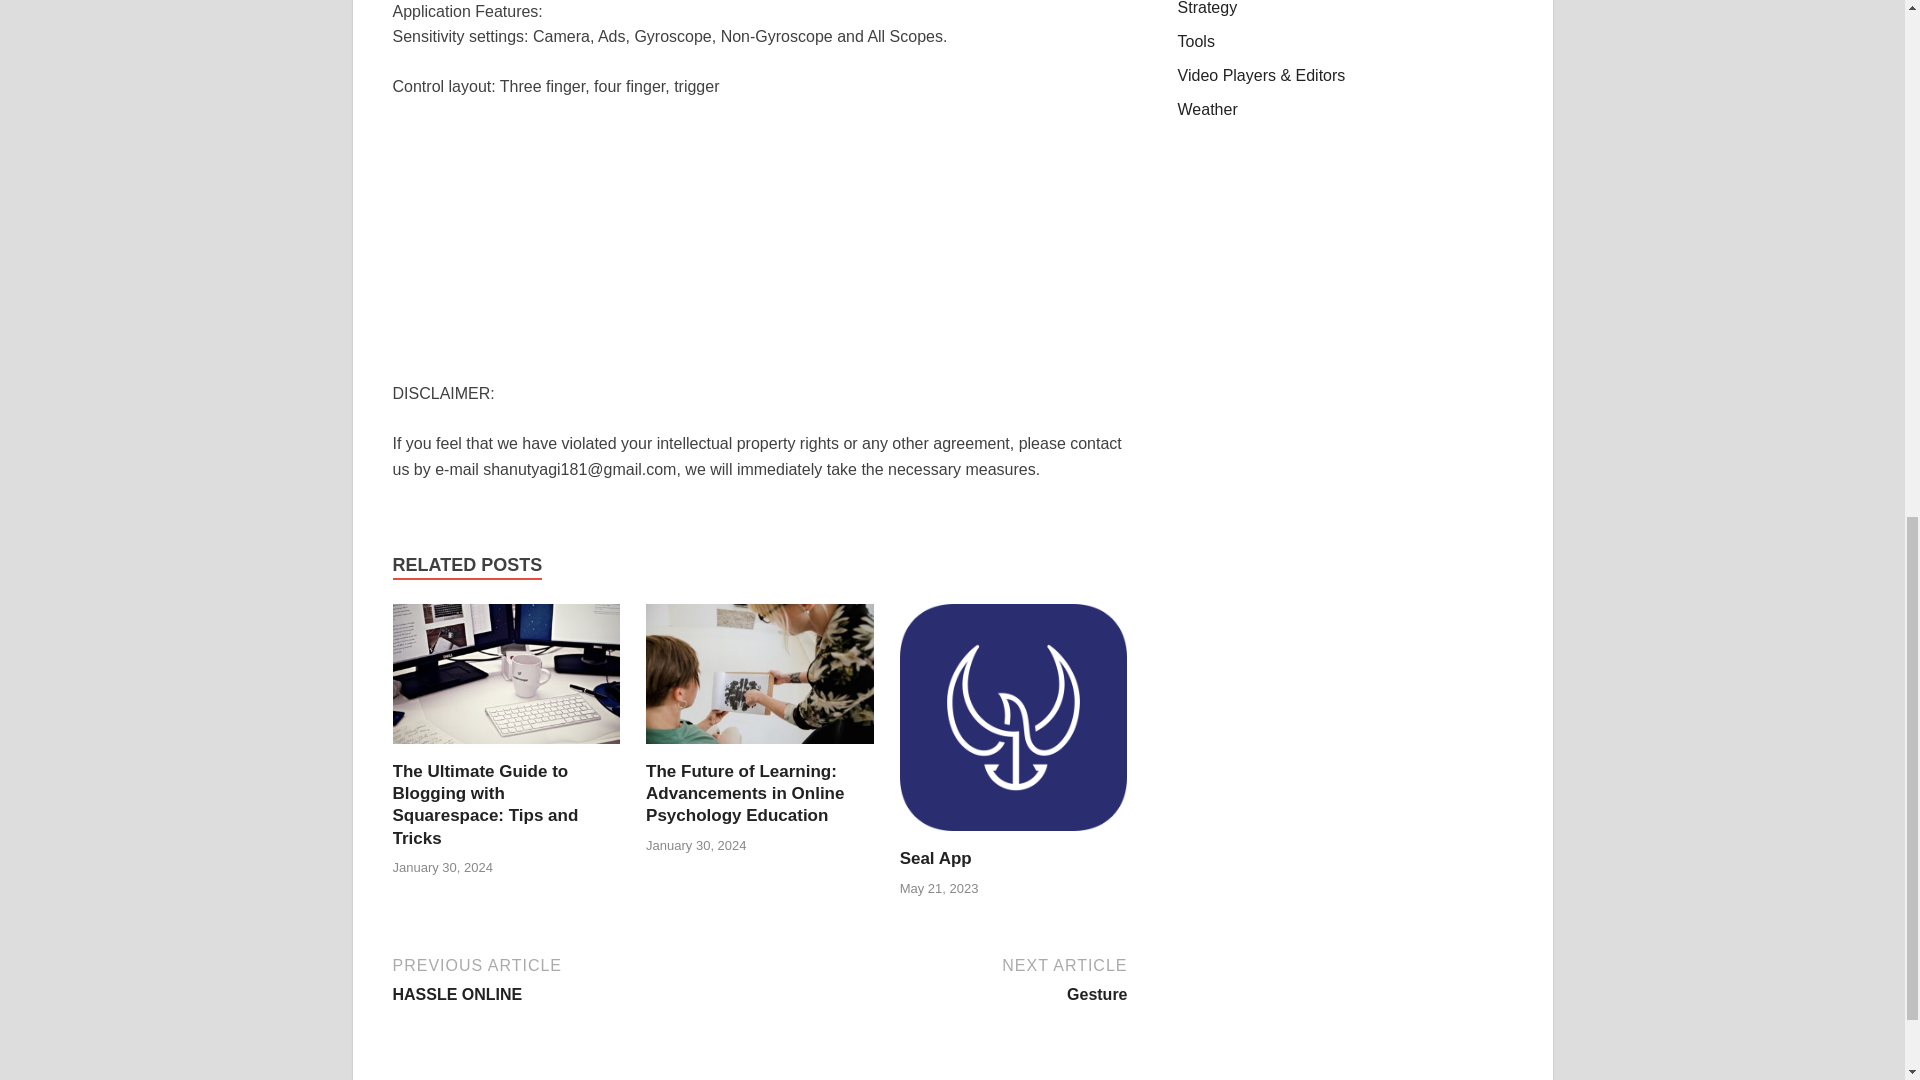  Describe the element at coordinates (936, 858) in the screenshot. I see `Seal App` at that location.